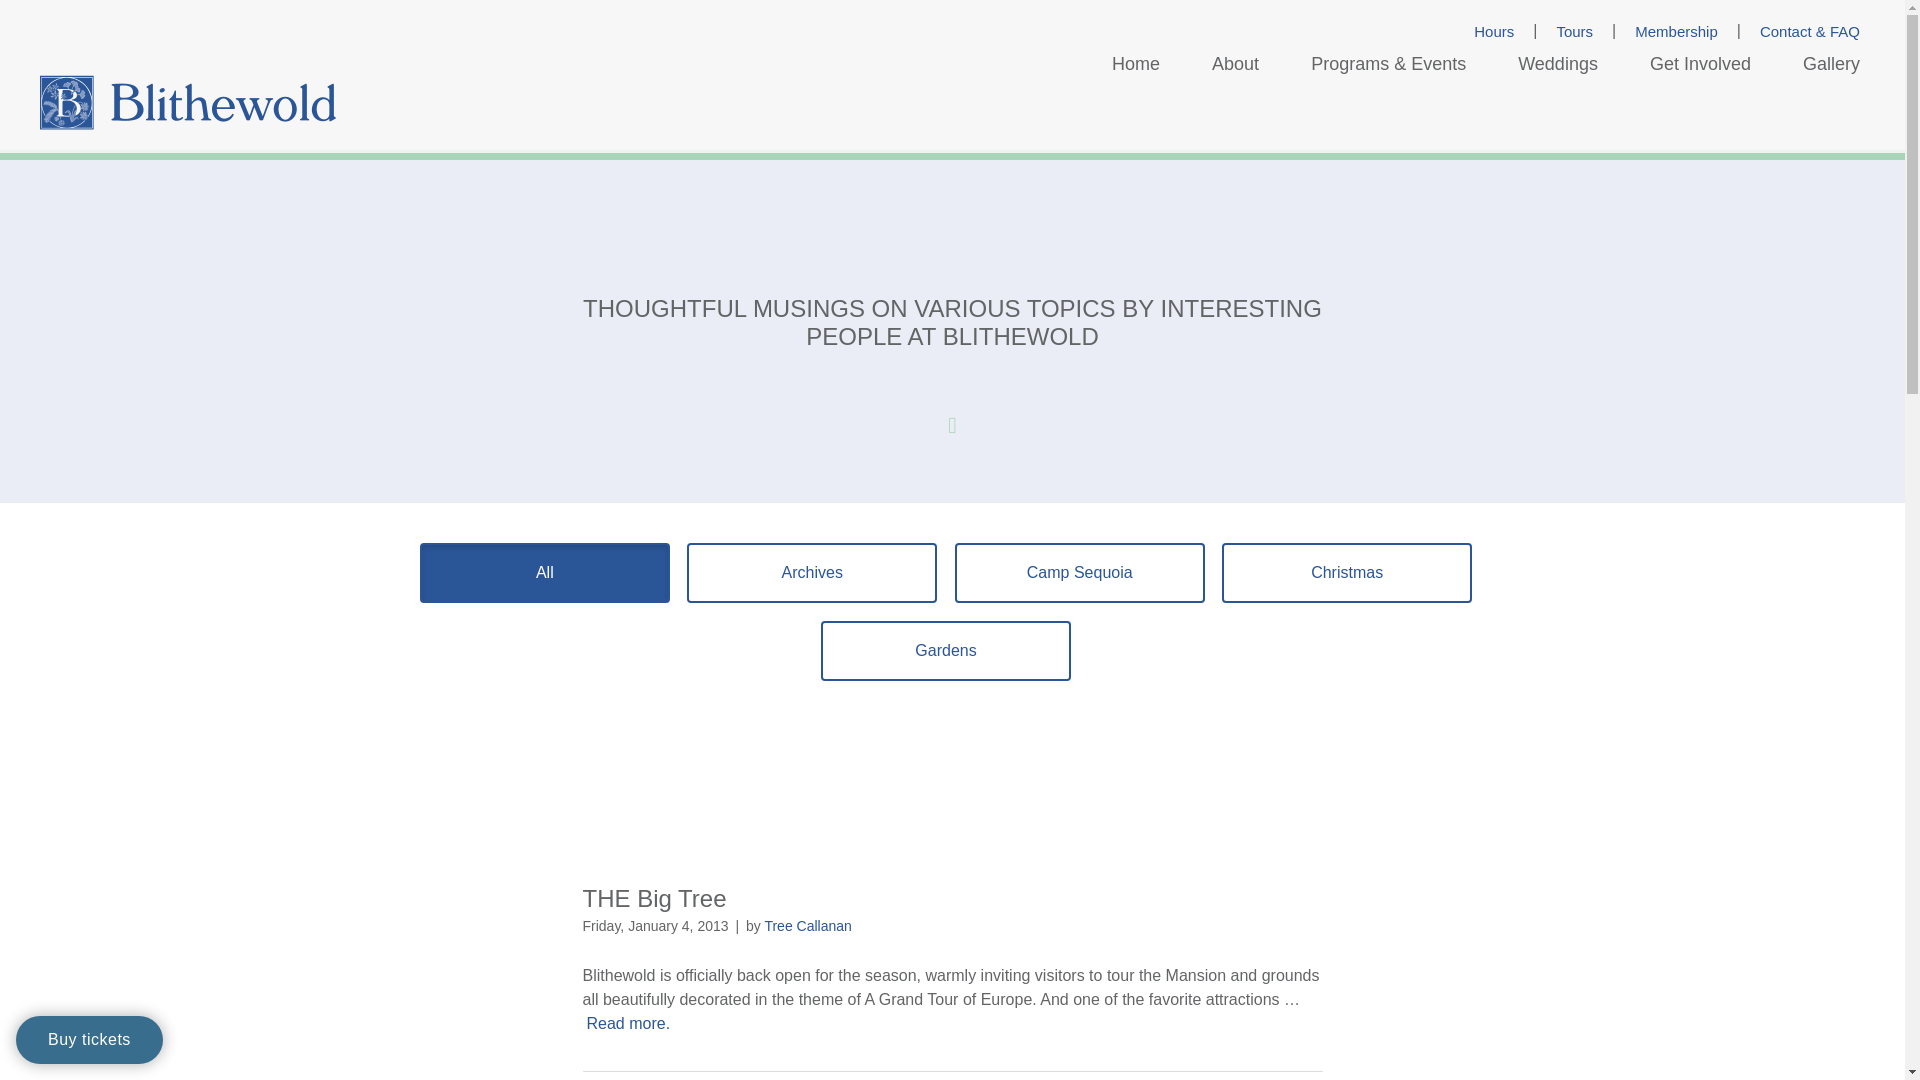 This screenshot has height=1080, width=1920. What do you see at coordinates (812, 572) in the screenshot?
I see `Archives` at bounding box center [812, 572].